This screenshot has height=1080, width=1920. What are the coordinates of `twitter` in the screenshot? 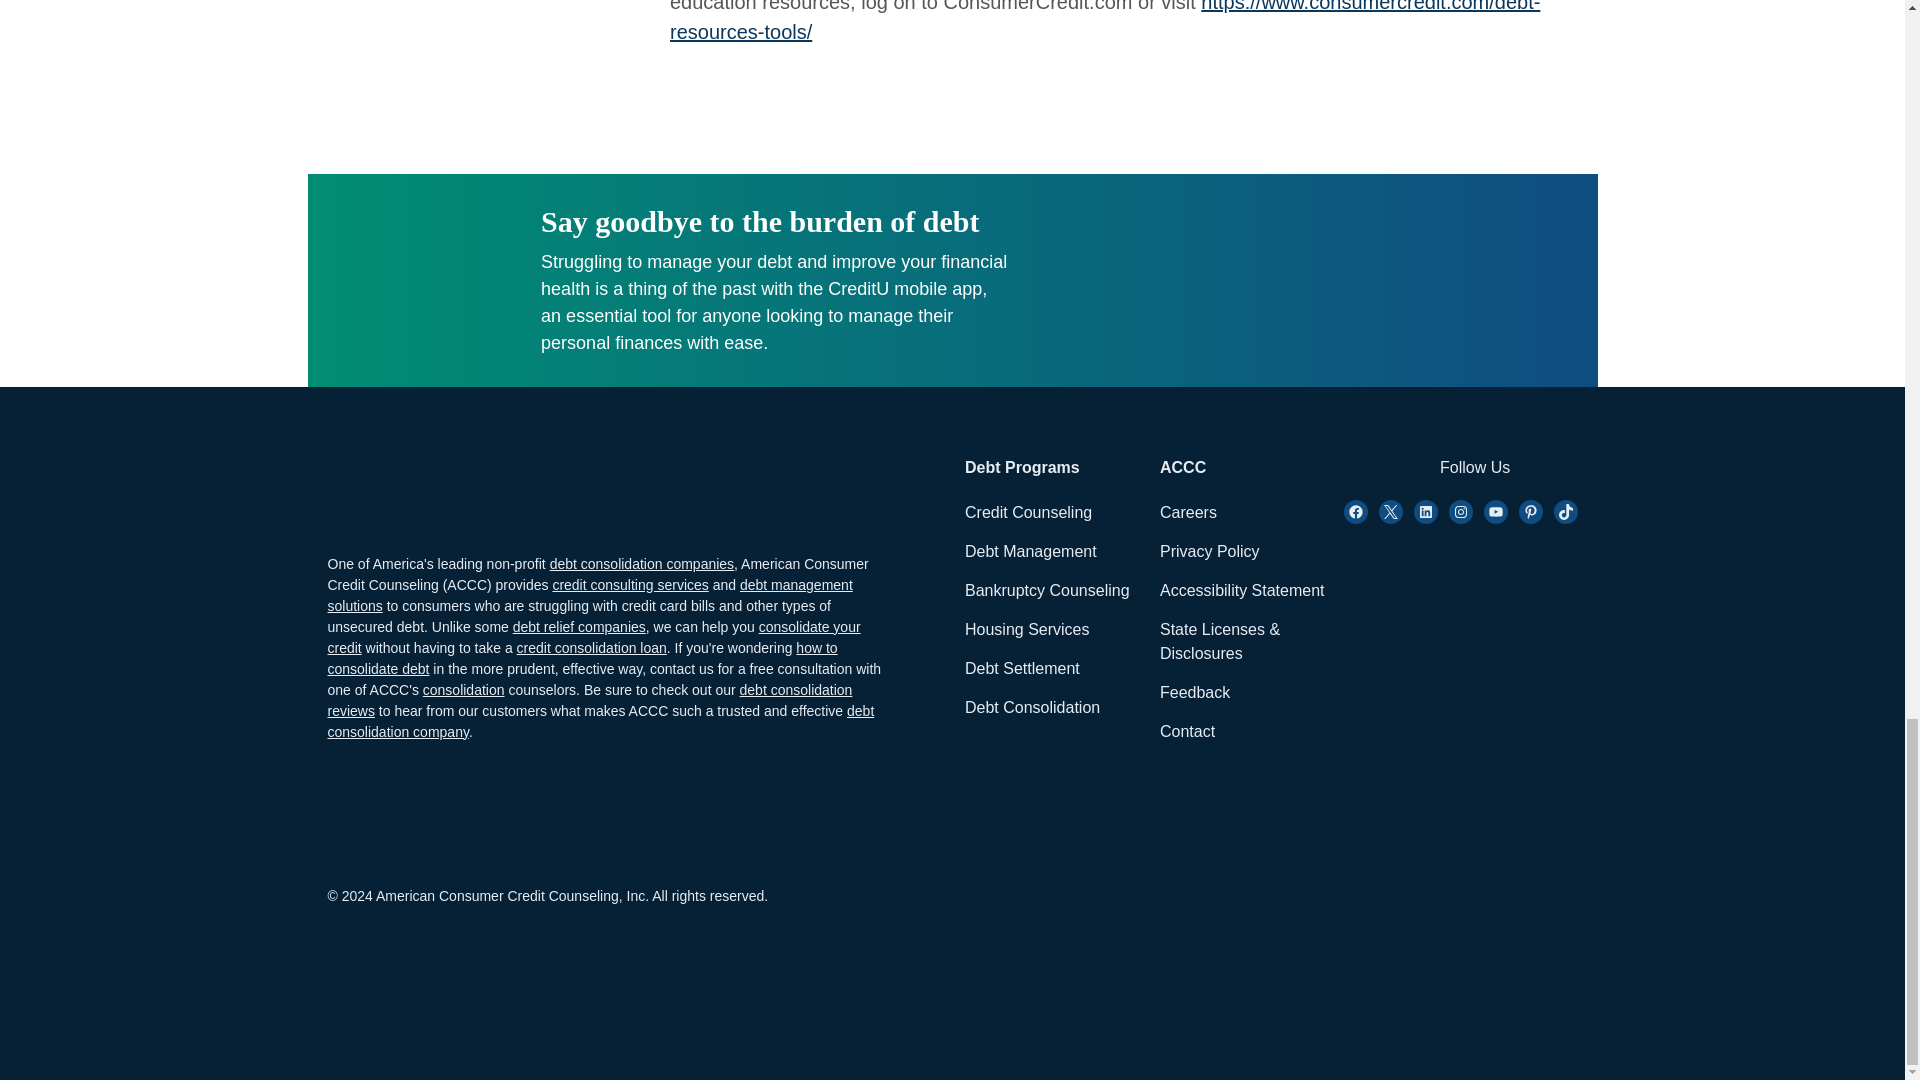 It's located at (1390, 512).